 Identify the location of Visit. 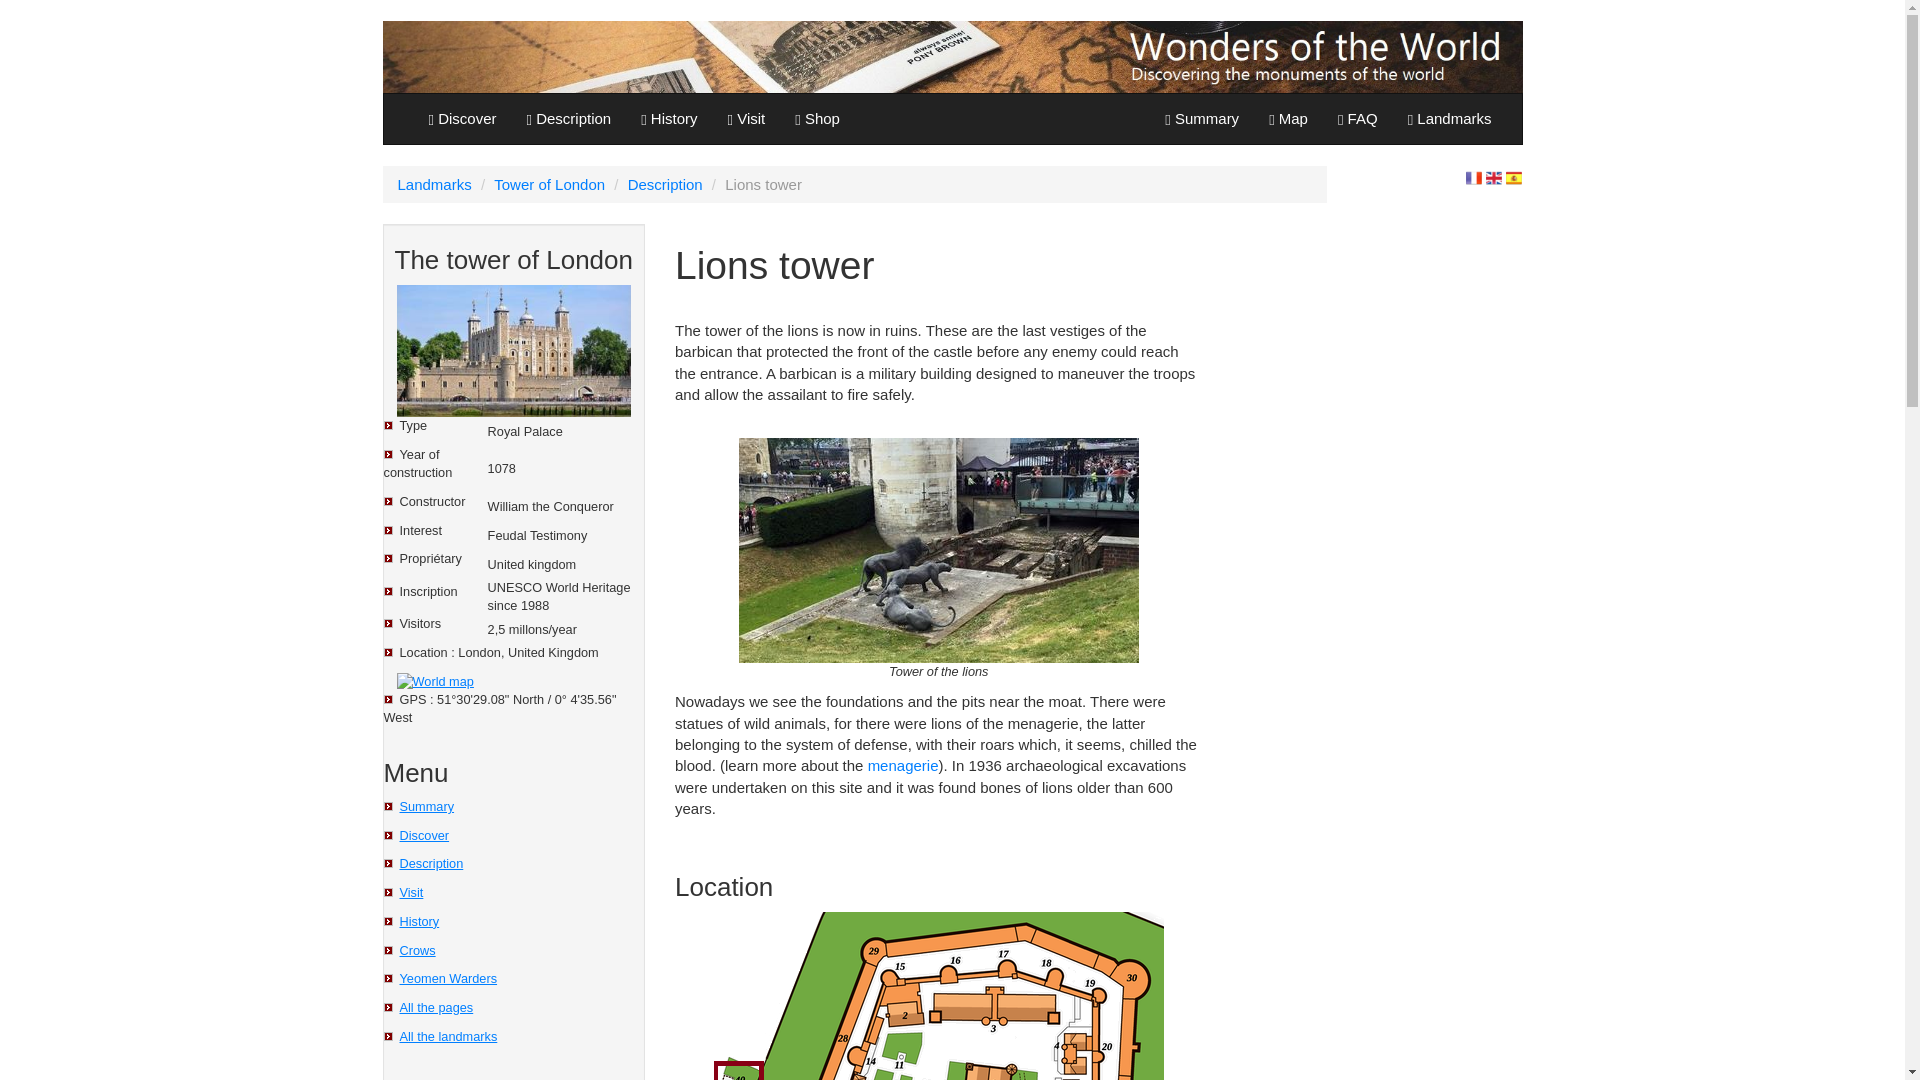
(412, 892).